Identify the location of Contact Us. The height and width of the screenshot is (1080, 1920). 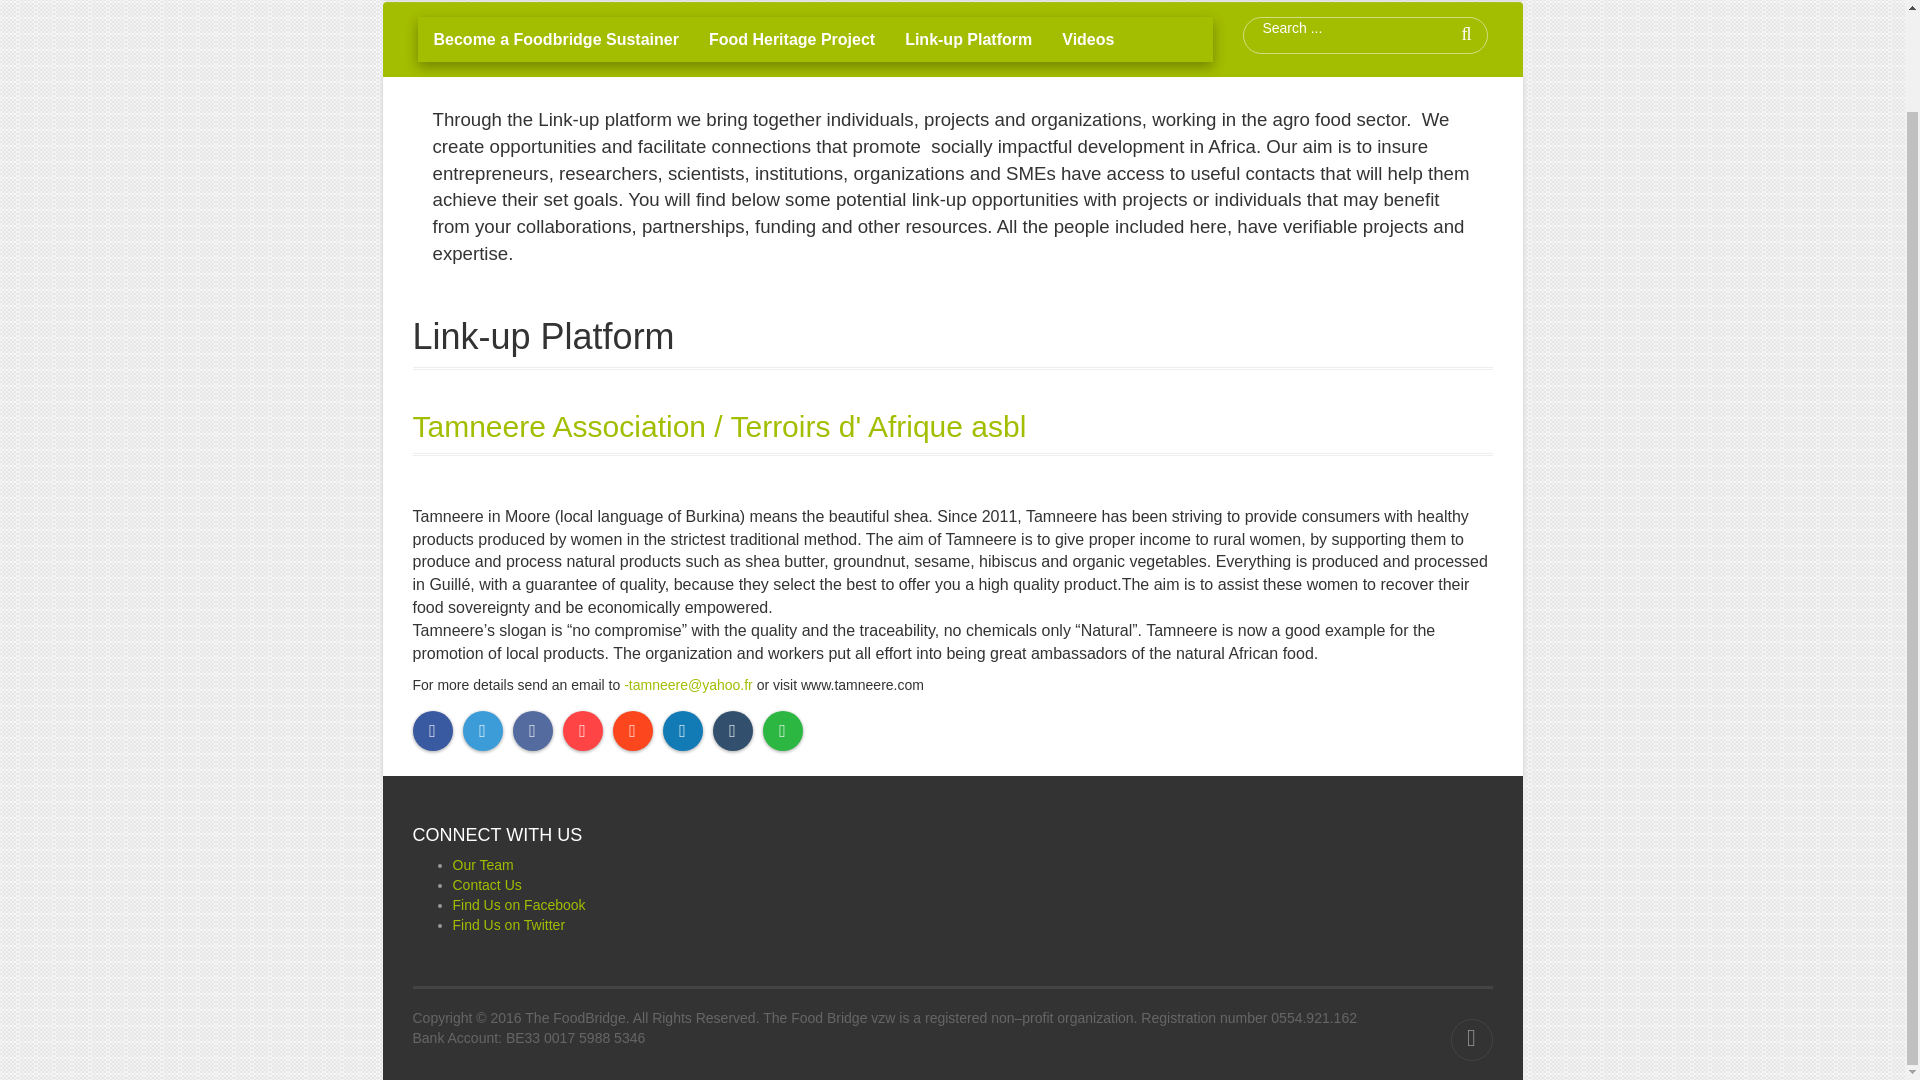
(486, 884).